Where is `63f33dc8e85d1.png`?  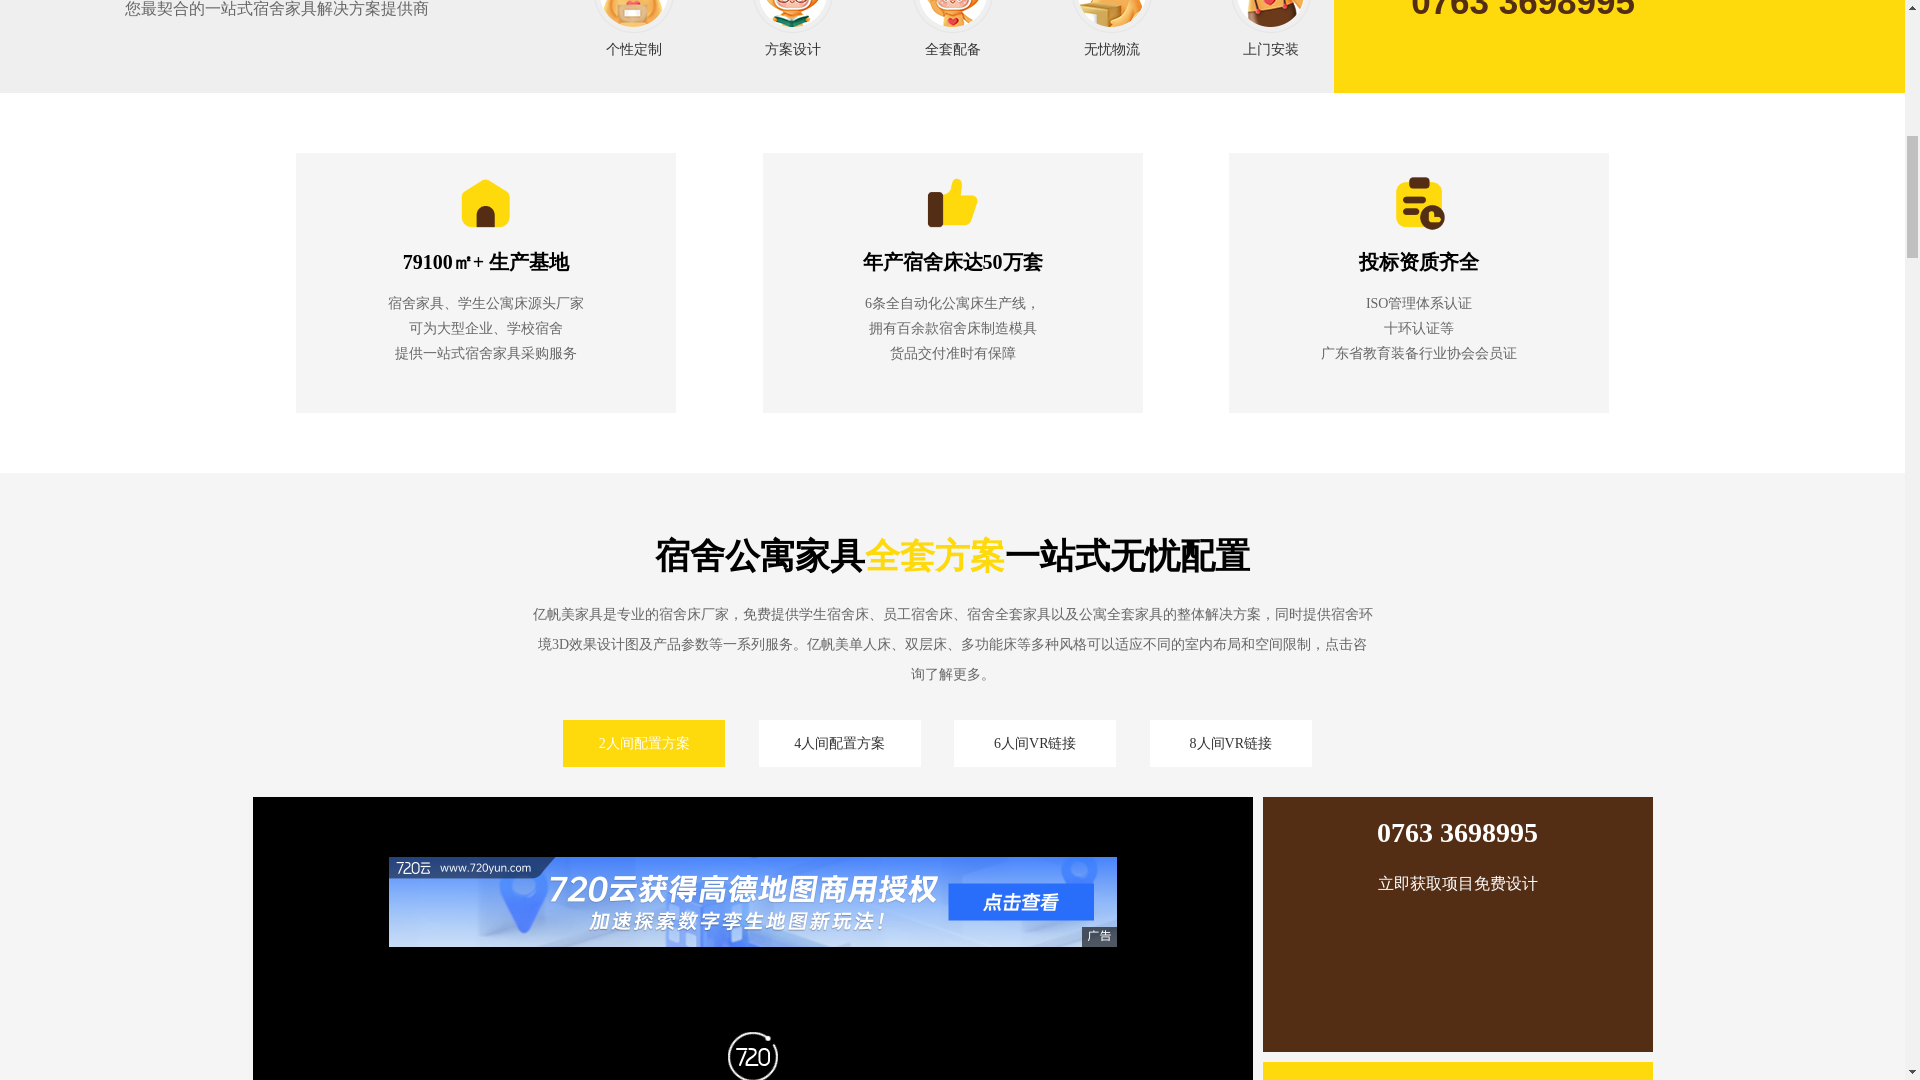
63f33dc8e85d1.png is located at coordinates (1418, 203).